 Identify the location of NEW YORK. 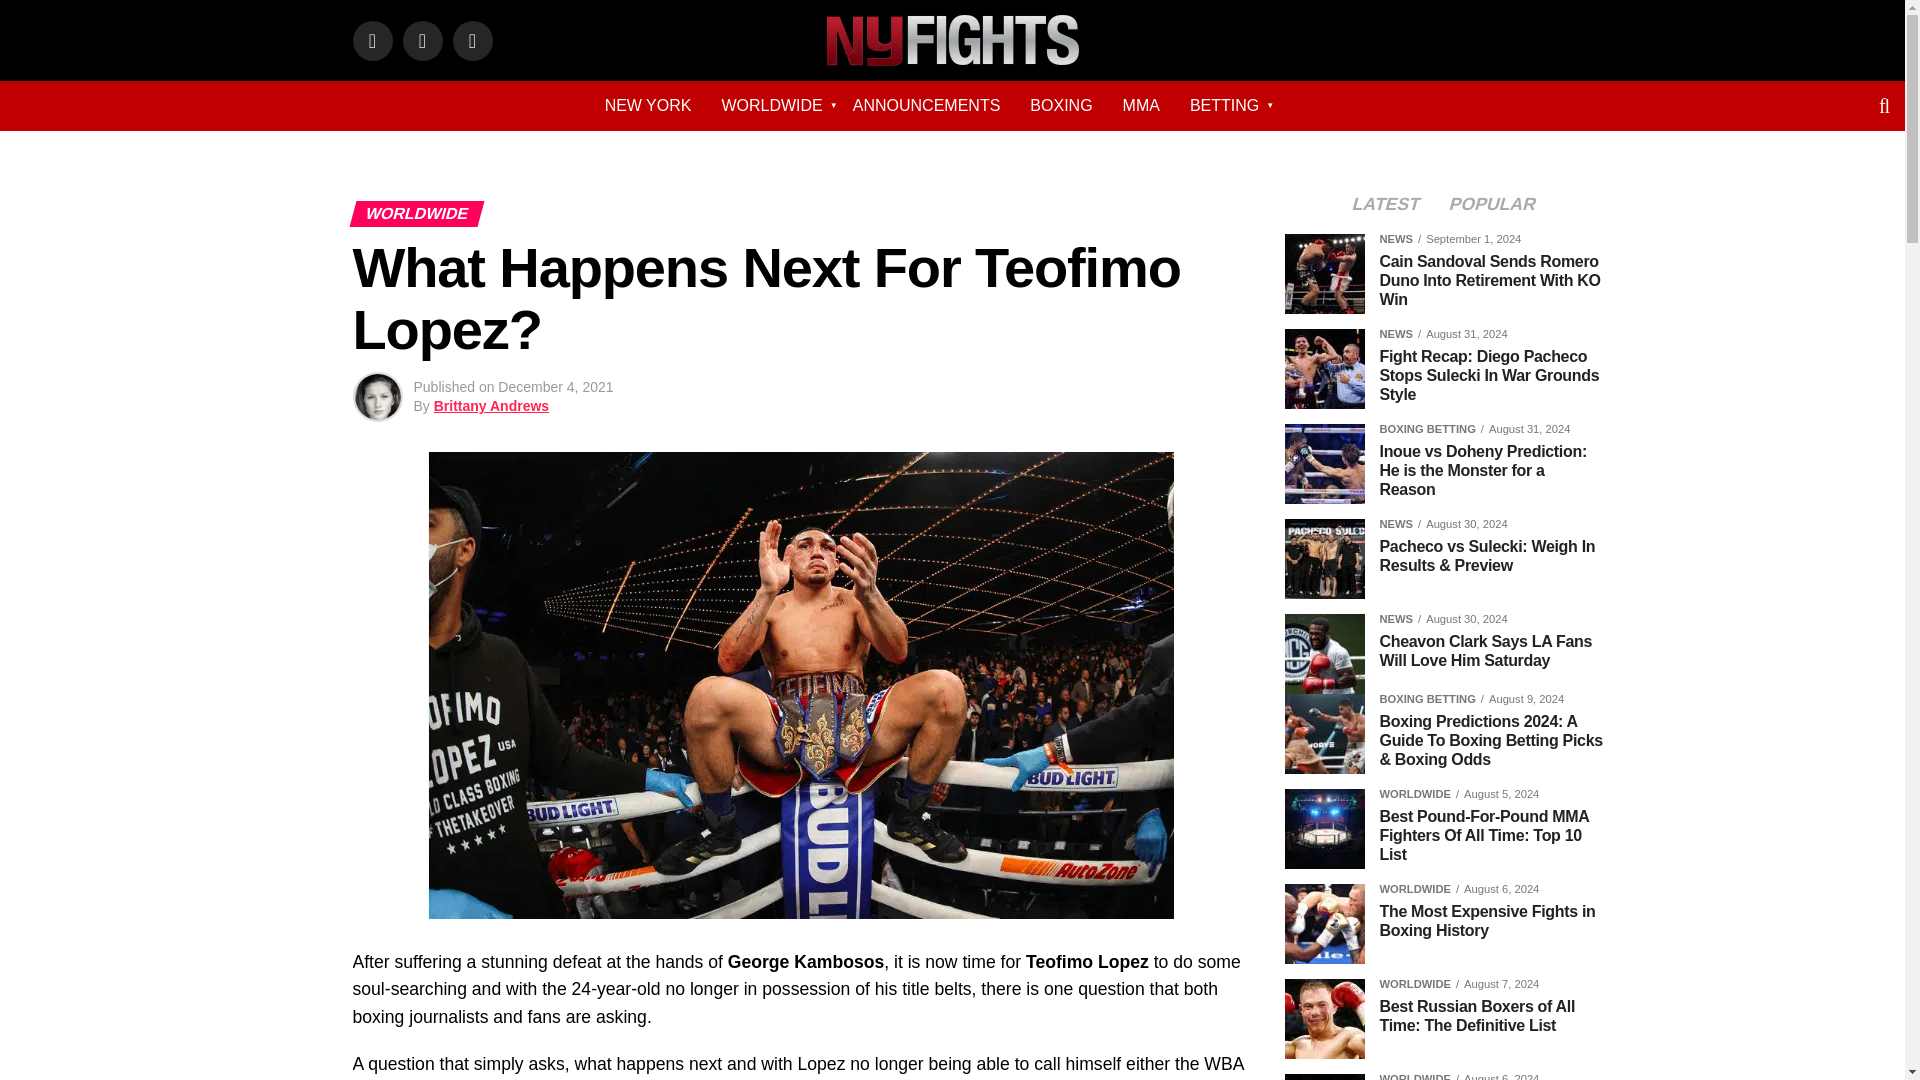
(648, 106).